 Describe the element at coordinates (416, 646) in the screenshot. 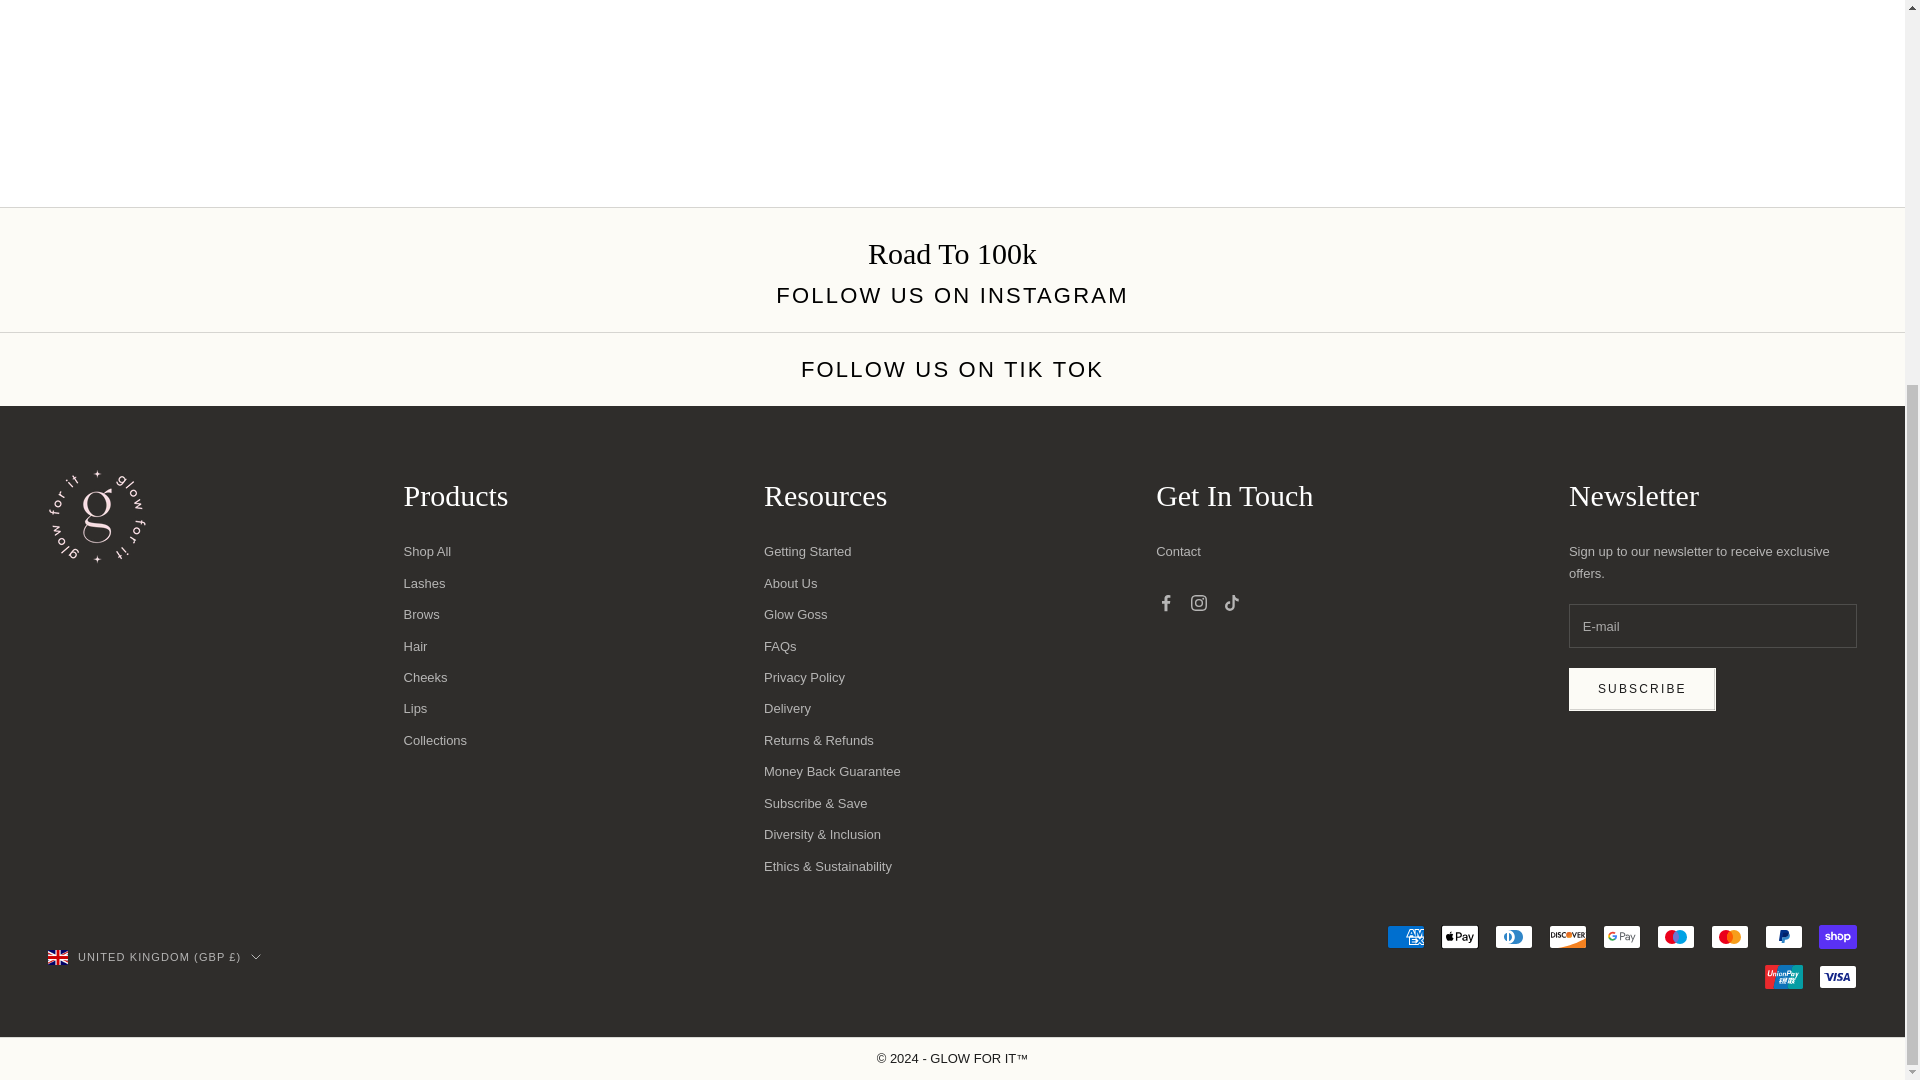

I see `Hair` at that location.